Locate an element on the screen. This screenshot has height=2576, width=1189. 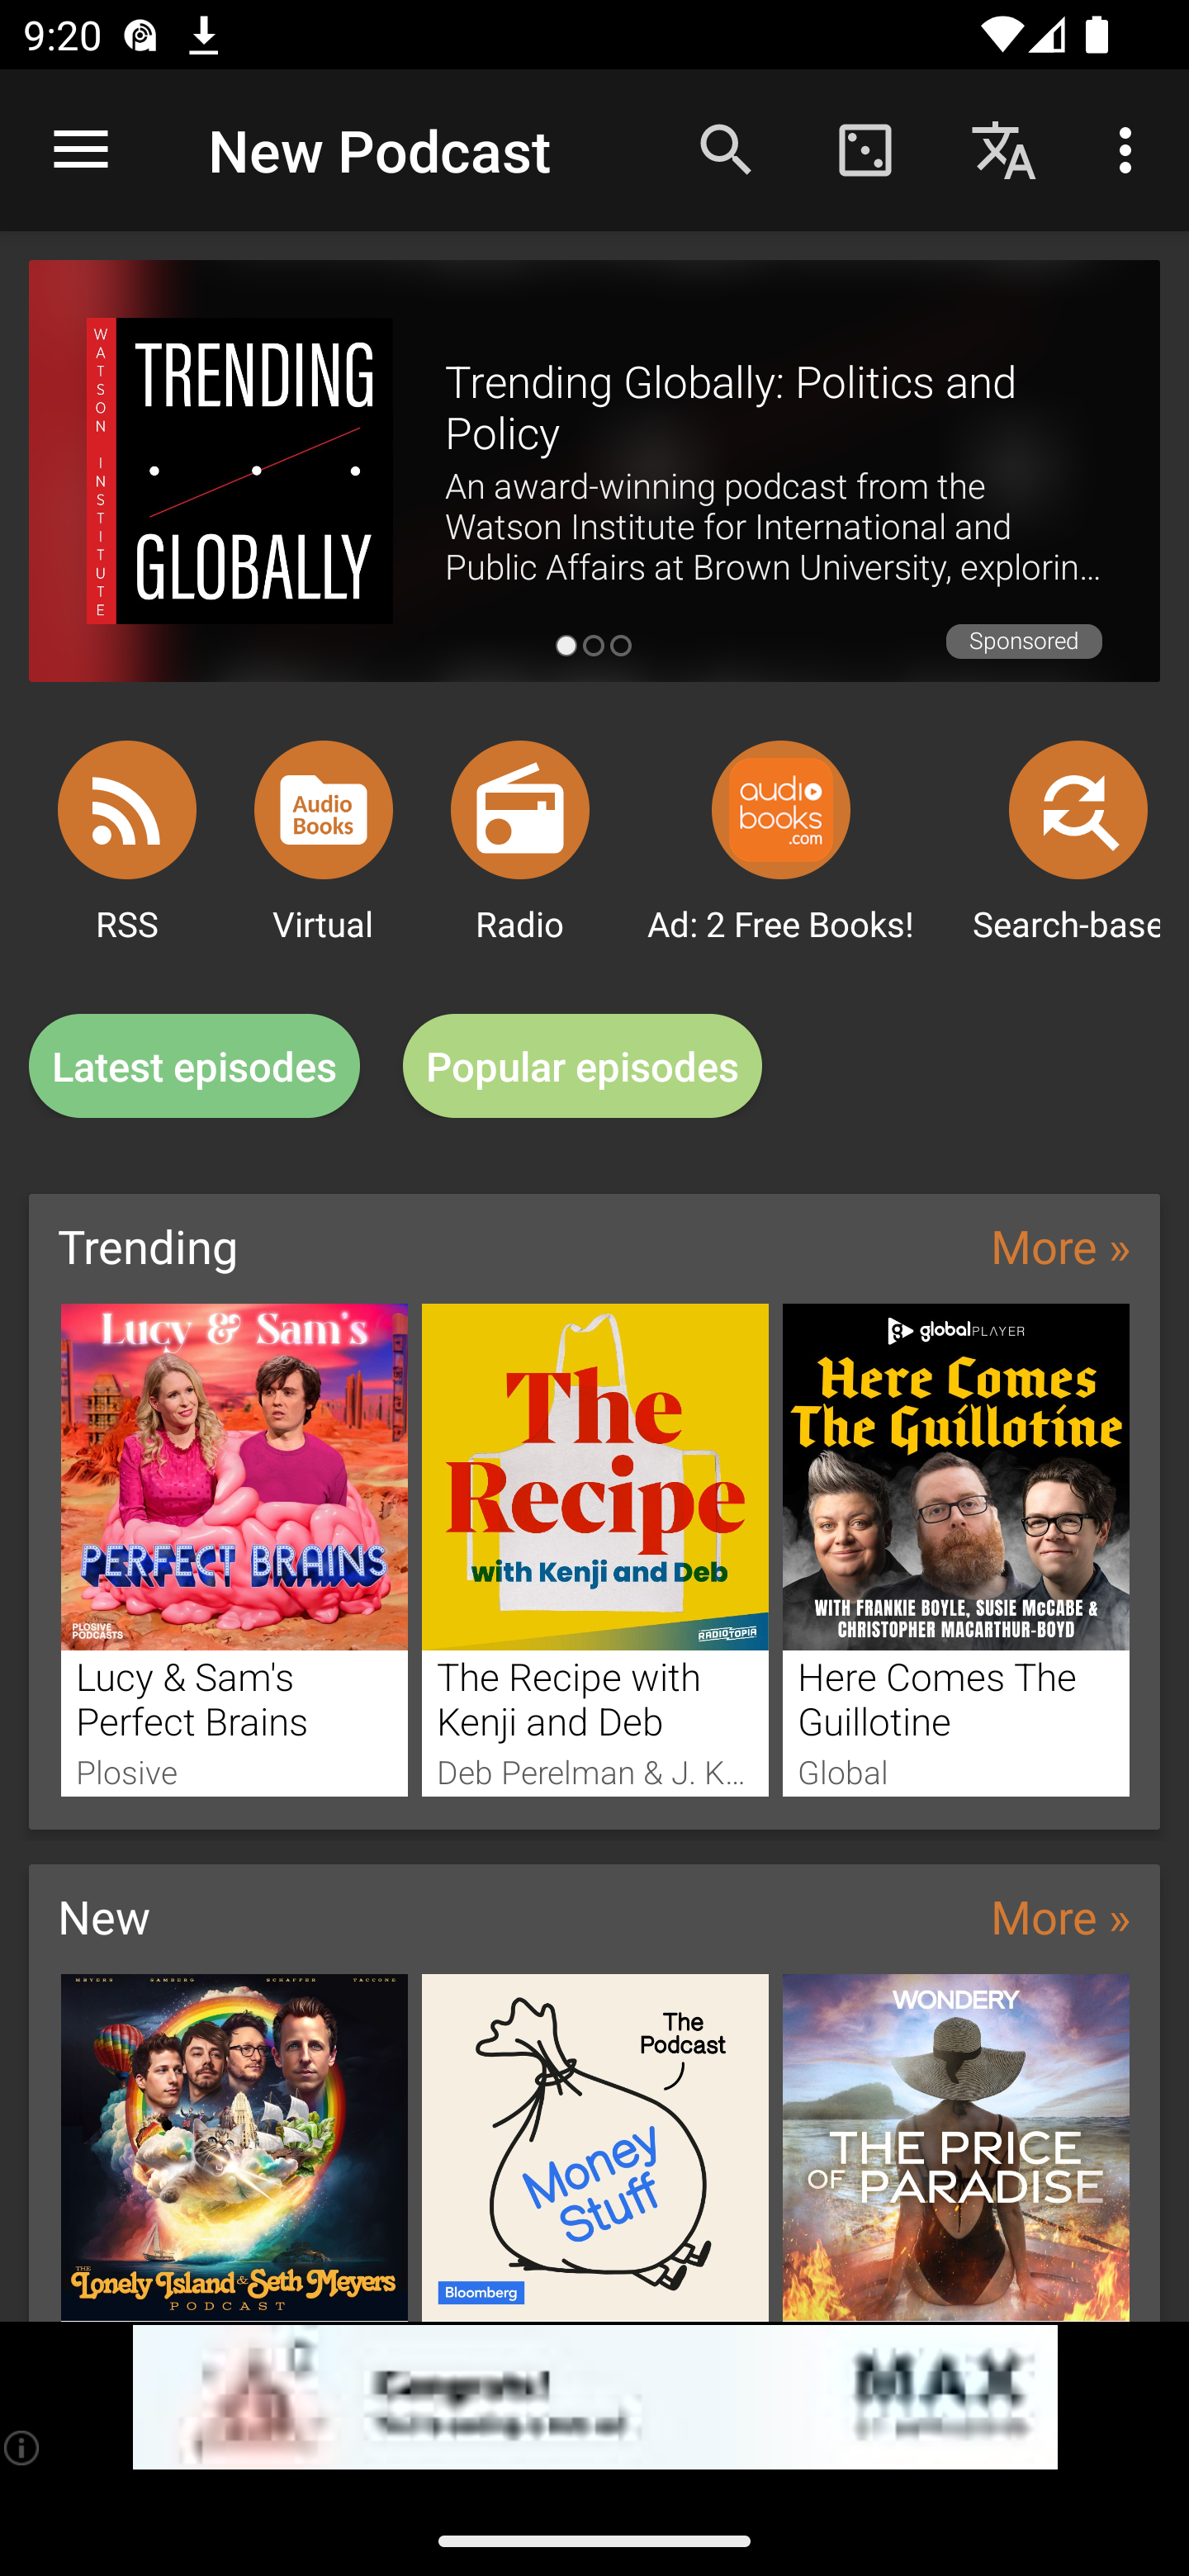
Virtual is located at coordinates (324, 809).